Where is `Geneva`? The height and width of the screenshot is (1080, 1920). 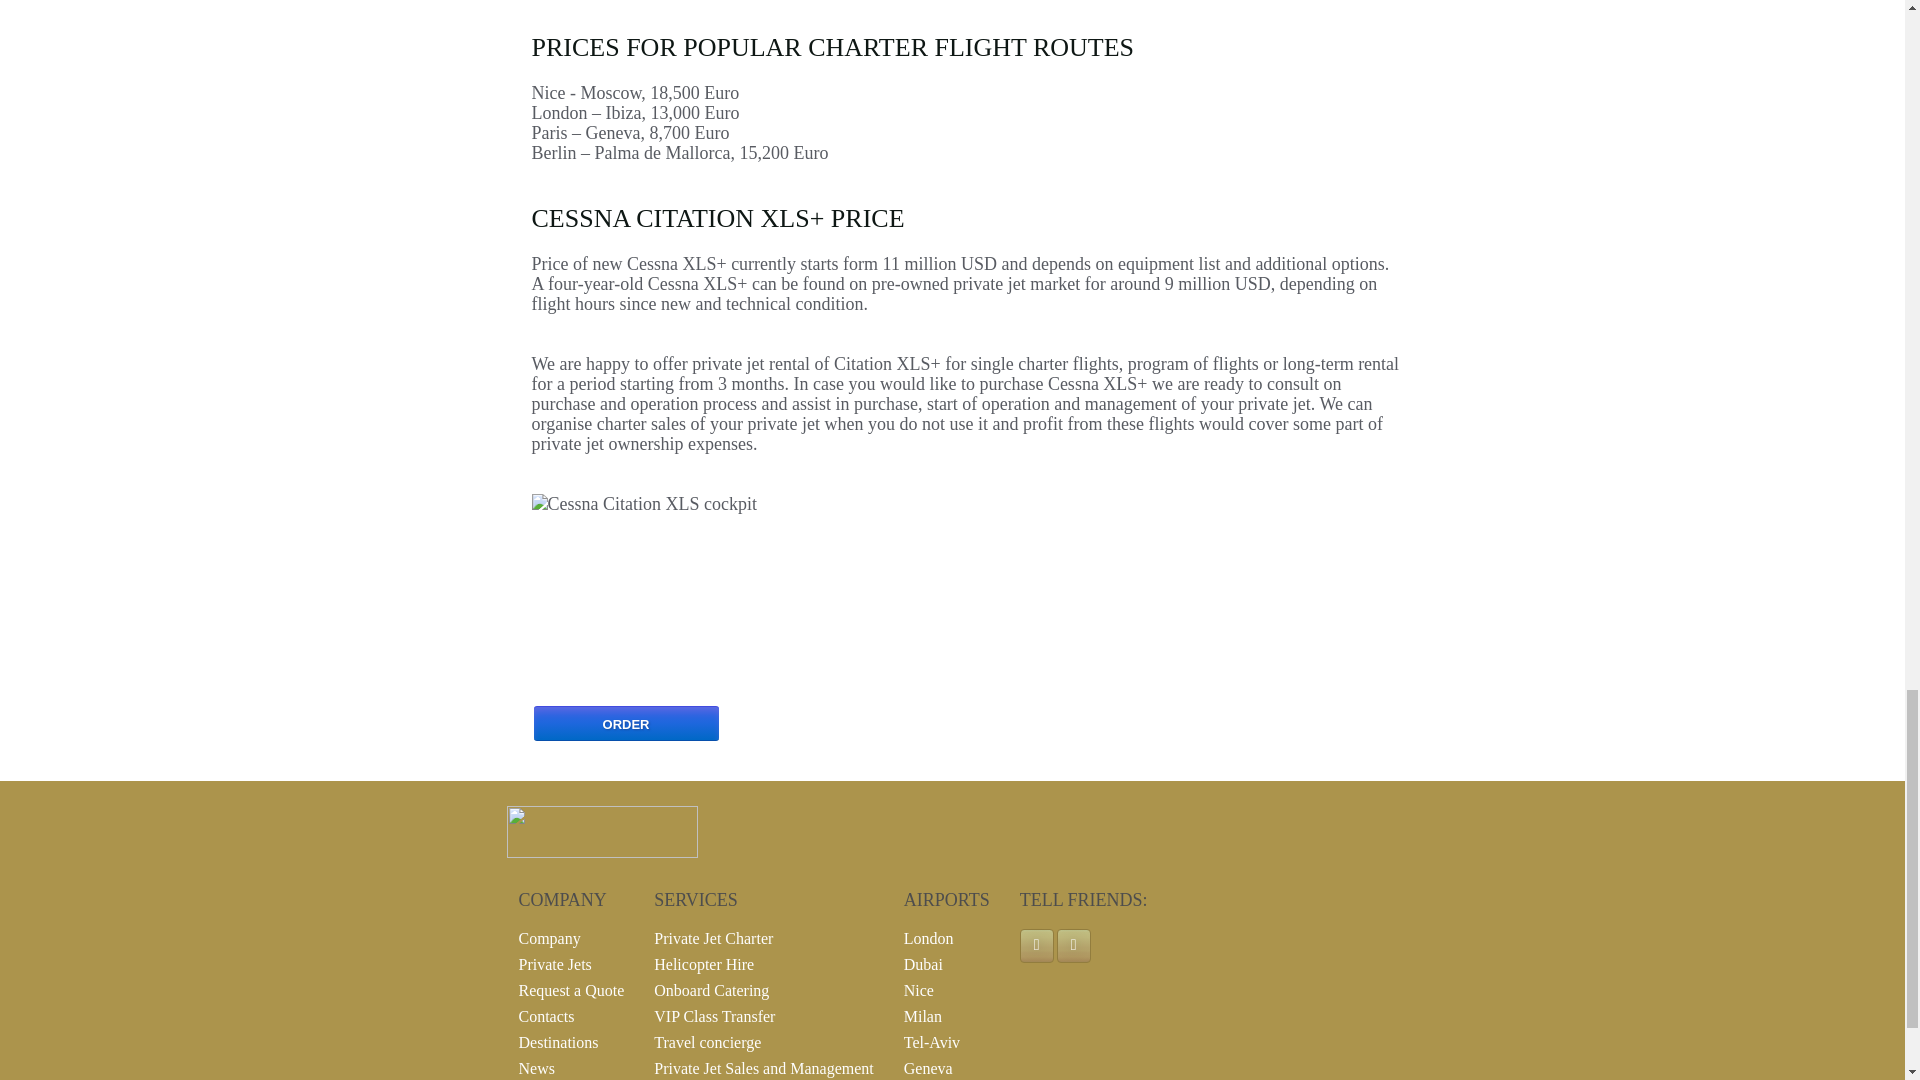
Geneva is located at coordinates (928, 1068).